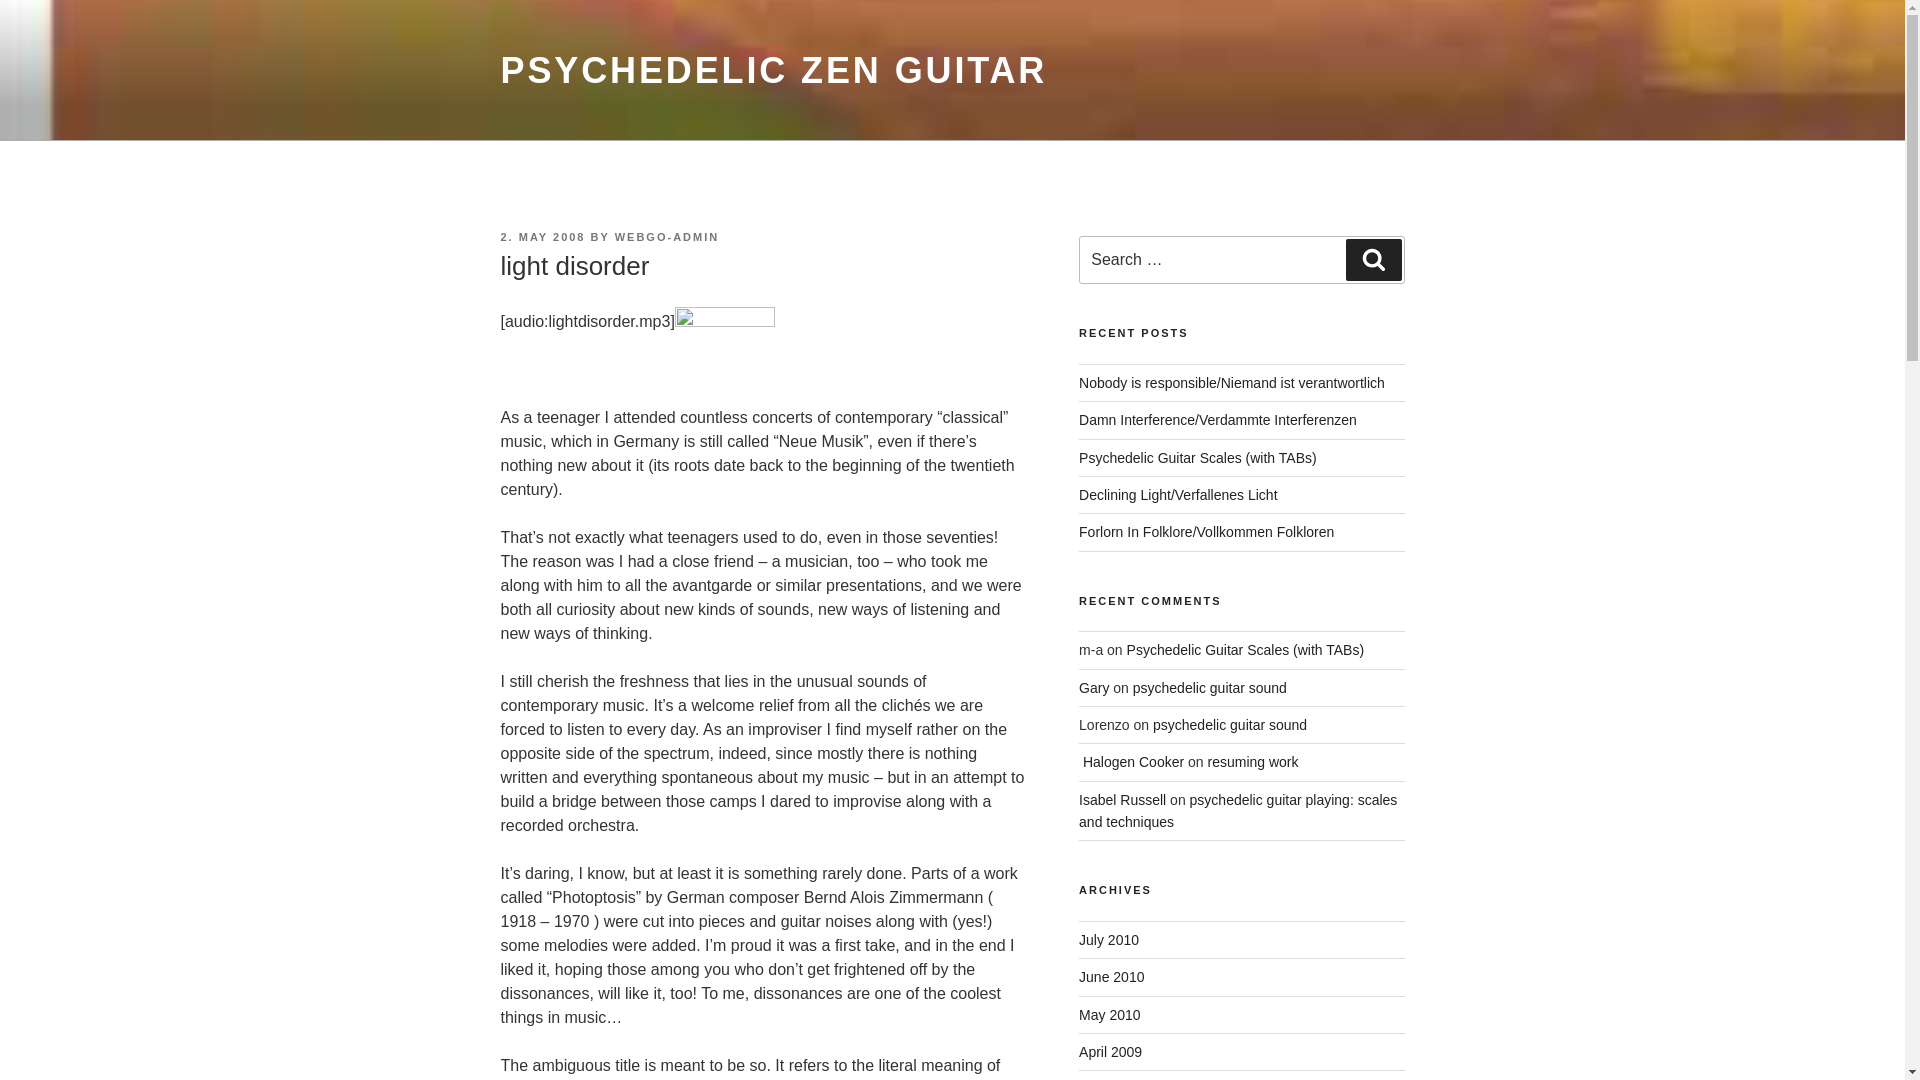  Describe the element at coordinates (1209, 688) in the screenshot. I see `psychedelic guitar sound` at that location.